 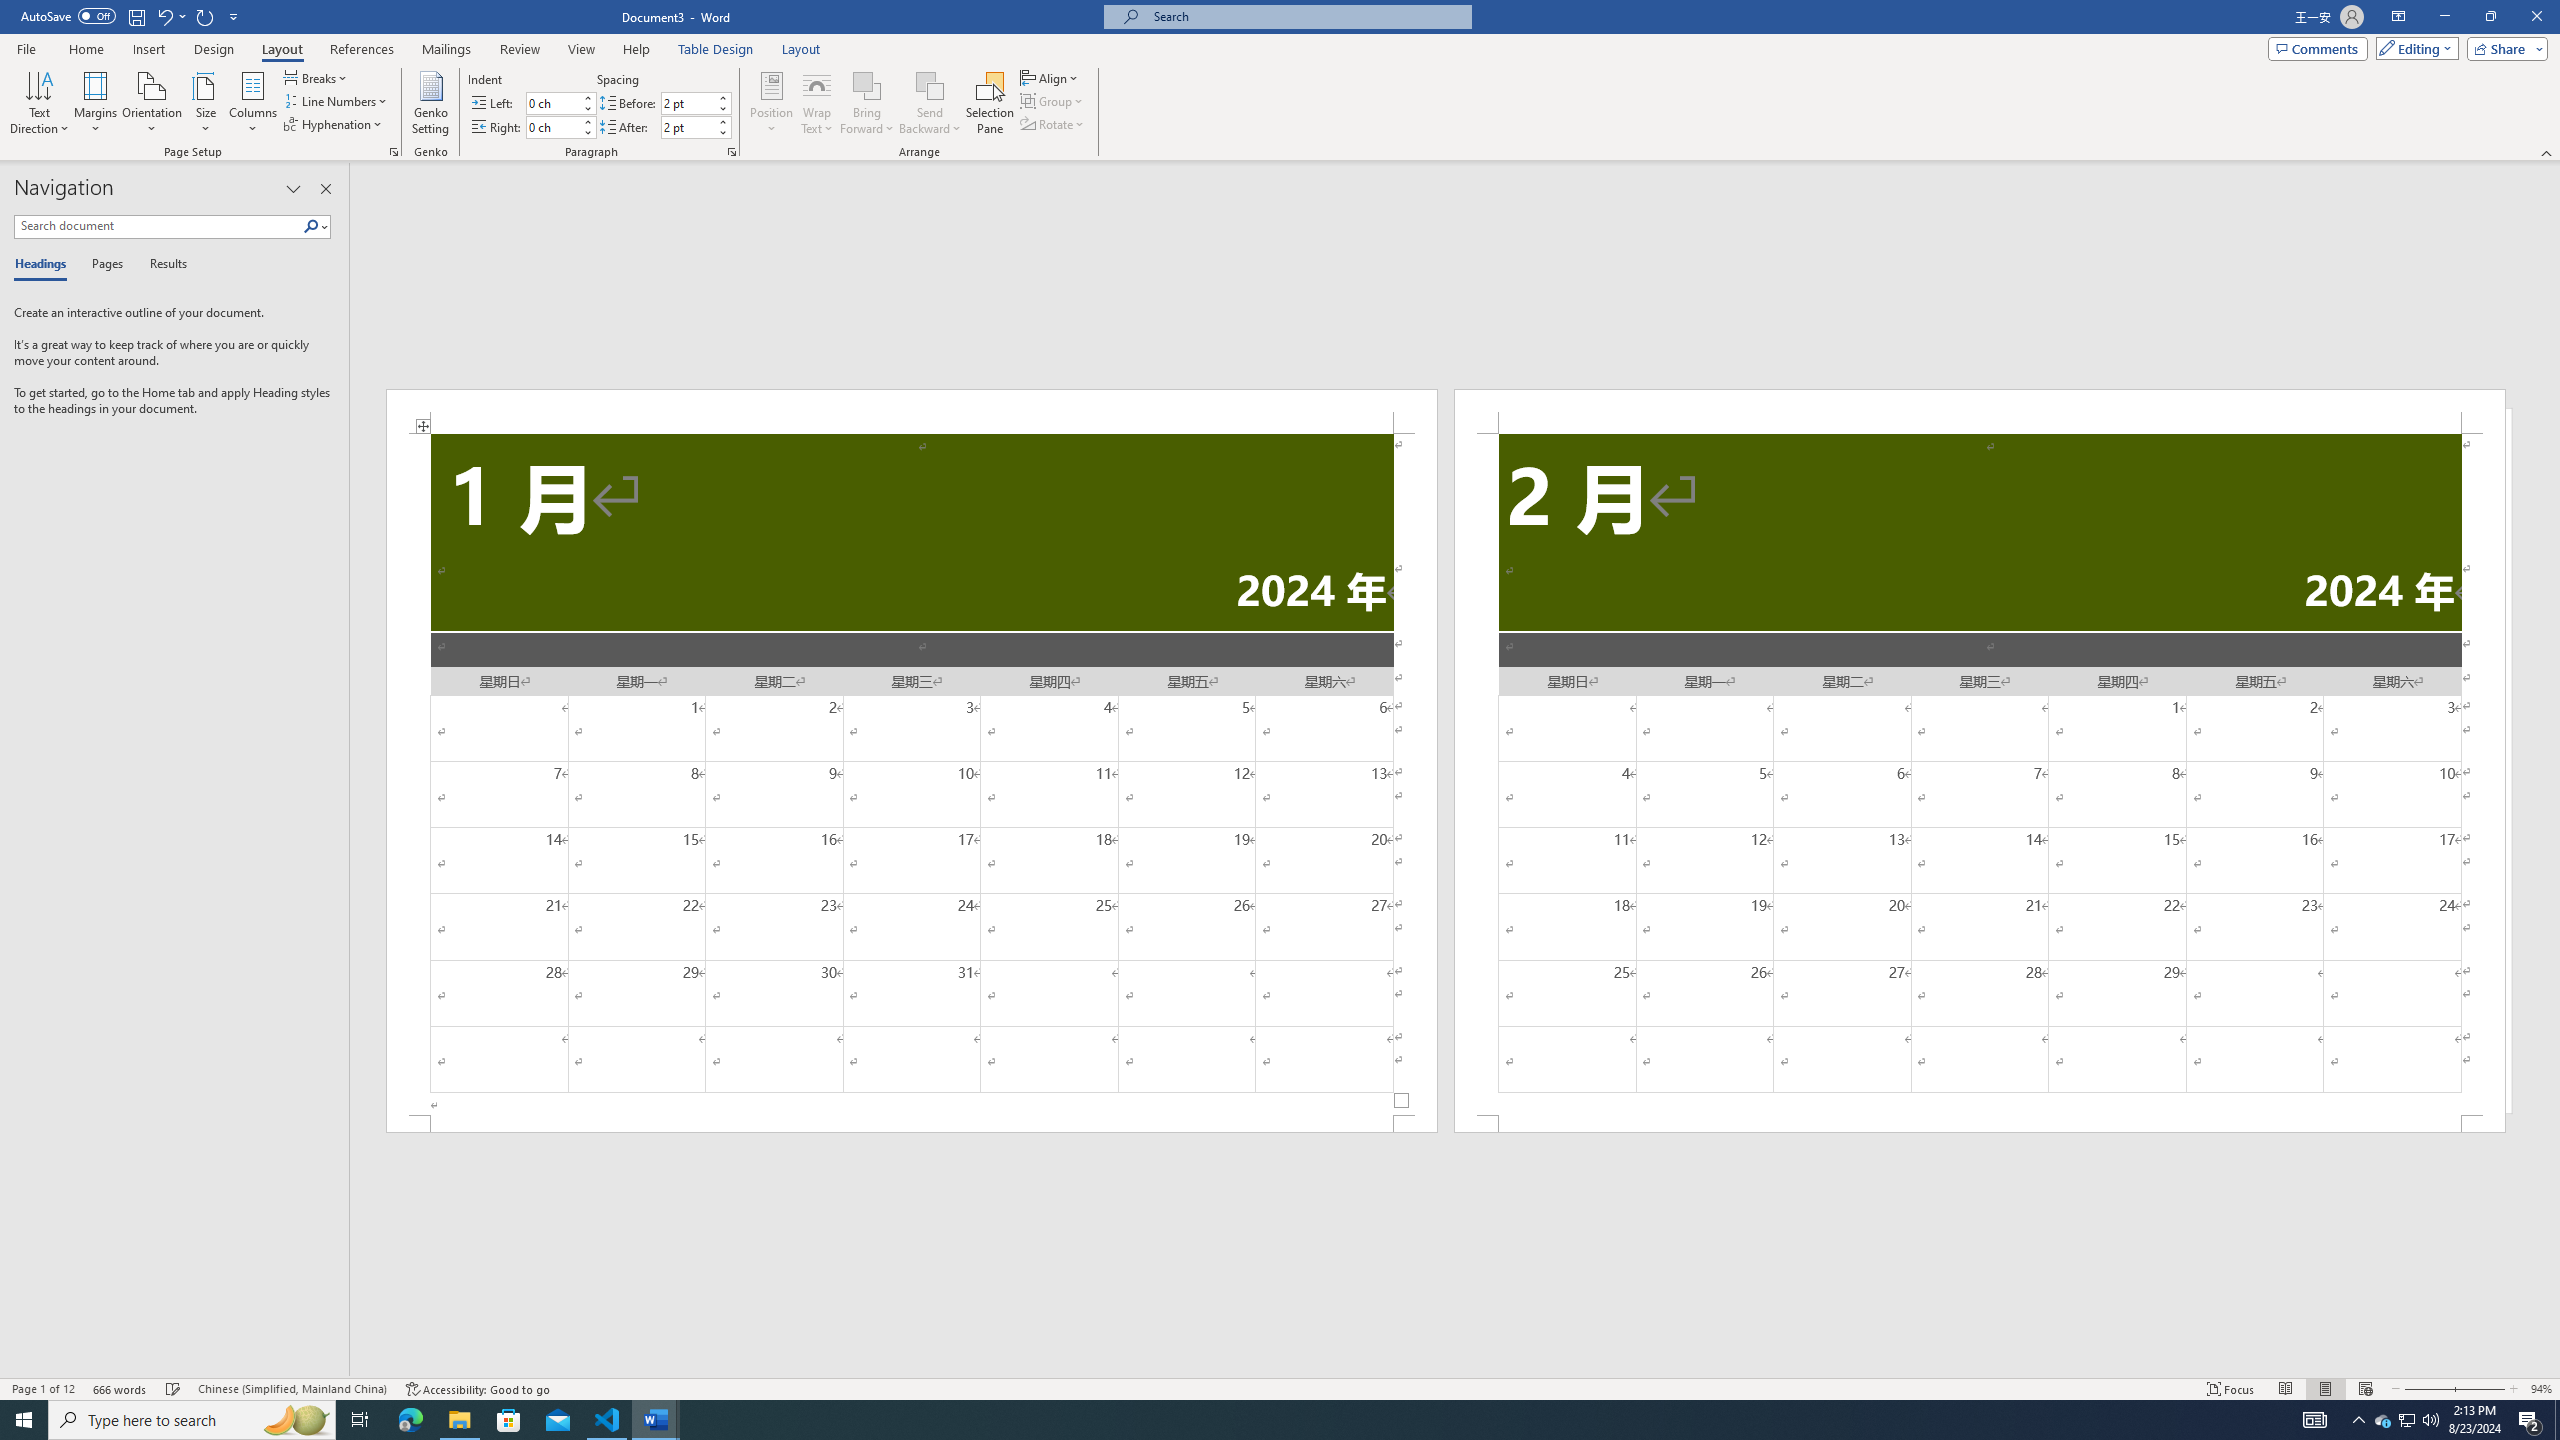 What do you see at coordinates (1980, 774) in the screenshot?
I see `Page 2 content` at bounding box center [1980, 774].